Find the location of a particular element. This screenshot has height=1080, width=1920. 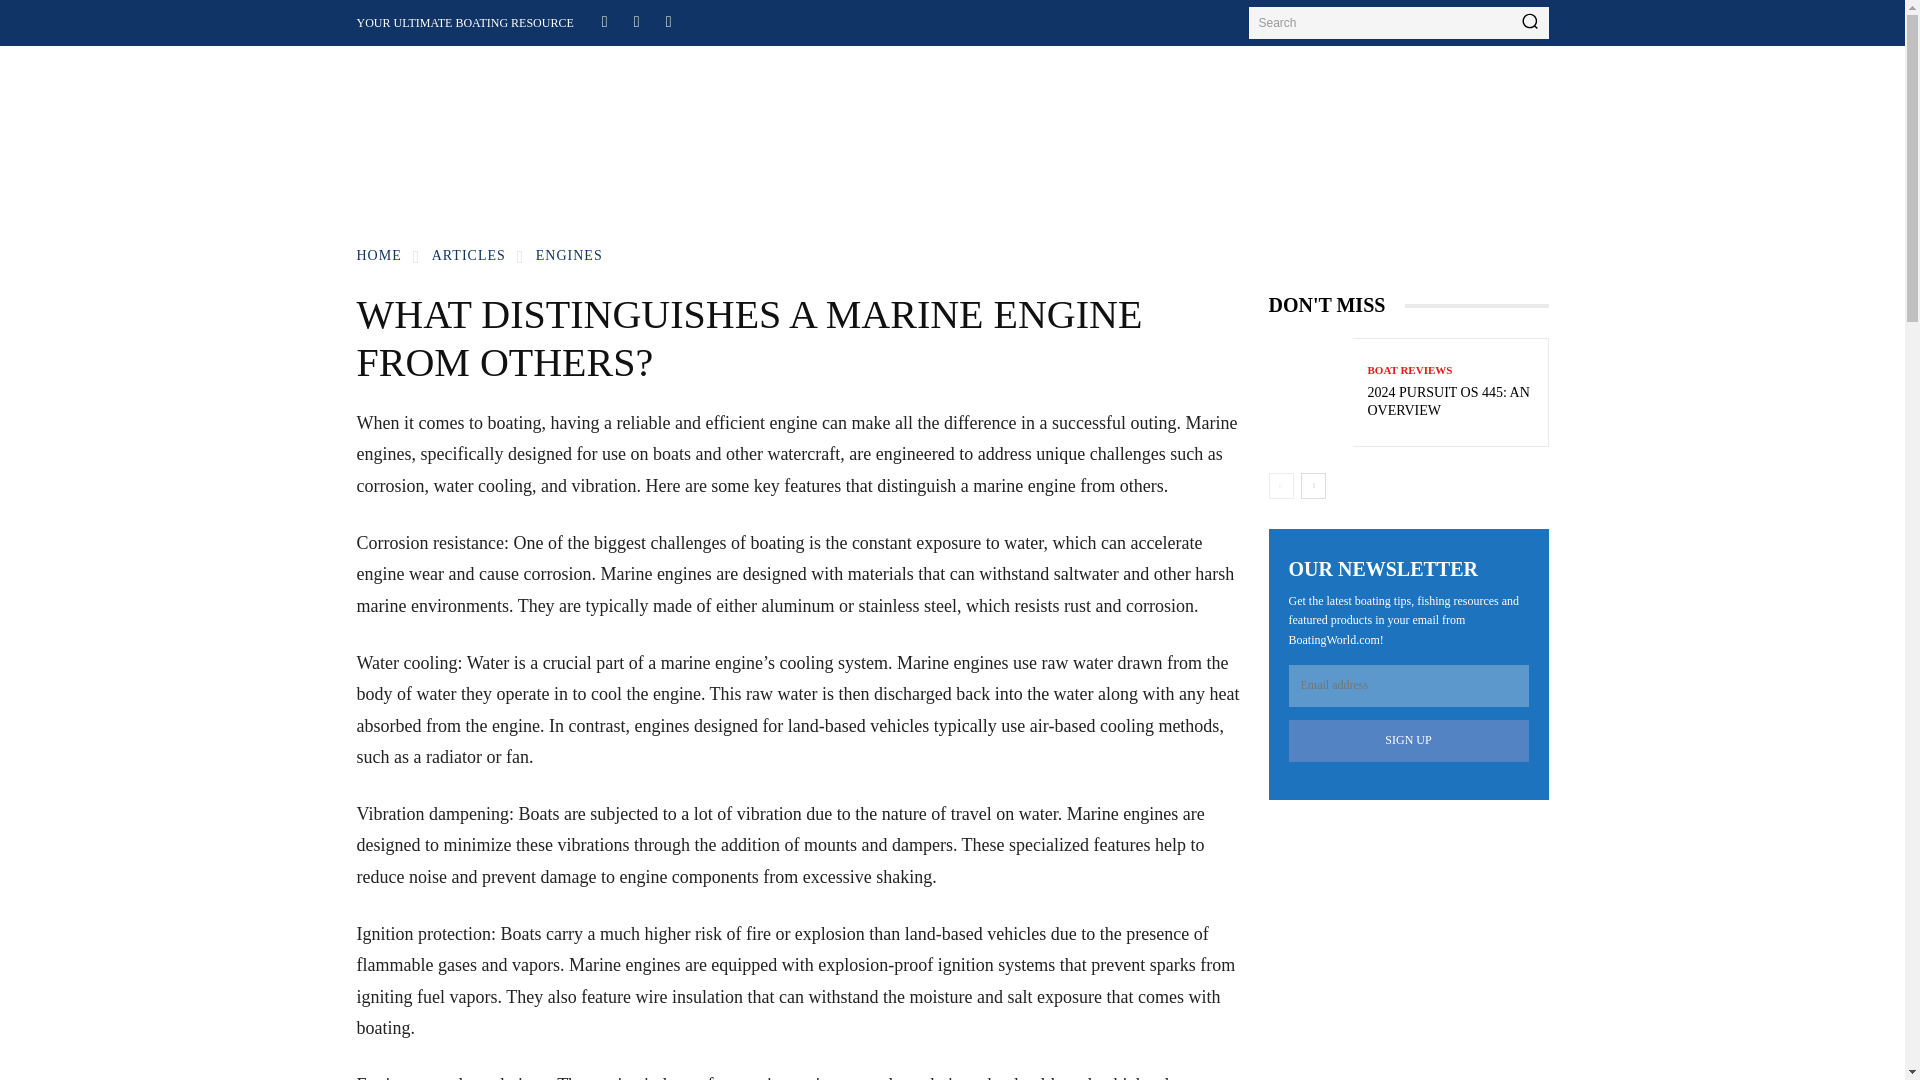

BoatingWorld is located at coordinates (468, 107).